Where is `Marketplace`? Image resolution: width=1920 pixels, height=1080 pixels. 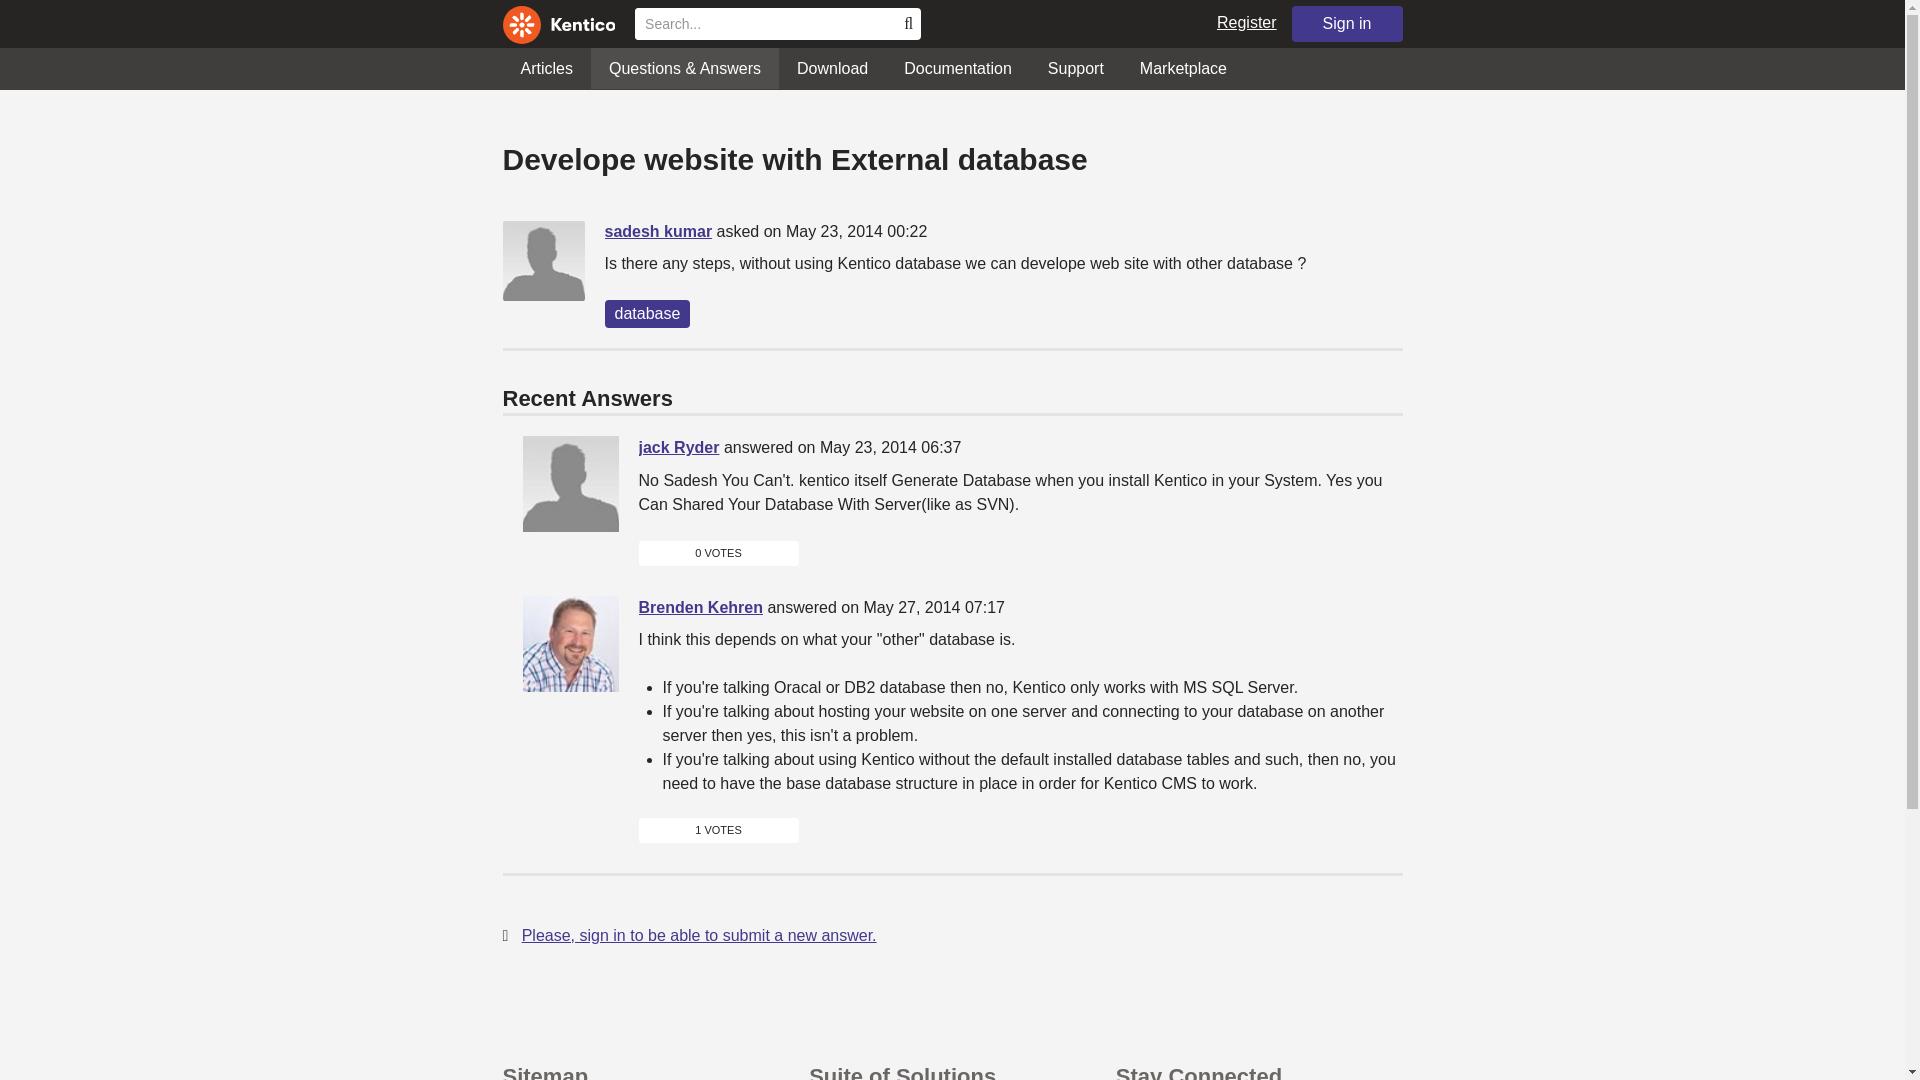
Marketplace is located at coordinates (1182, 68).